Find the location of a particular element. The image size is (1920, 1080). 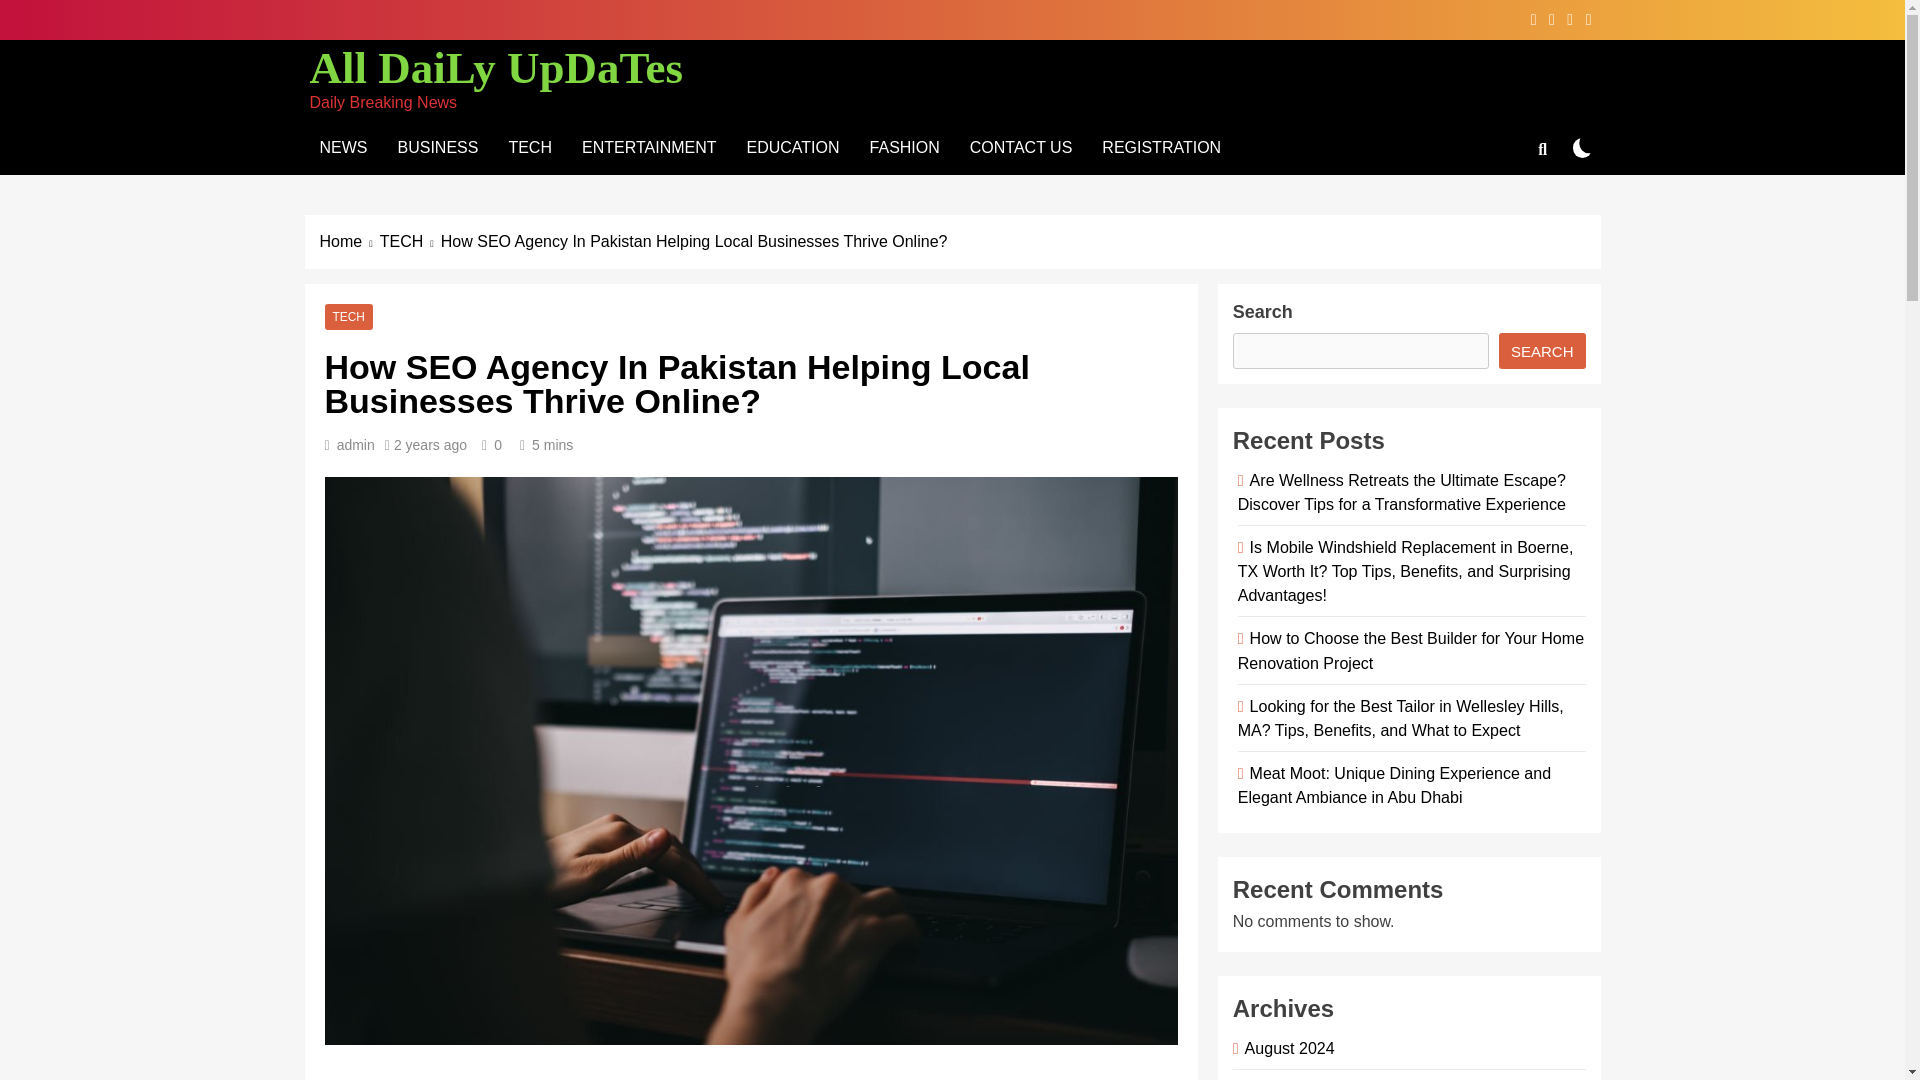

Home is located at coordinates (350, 242).